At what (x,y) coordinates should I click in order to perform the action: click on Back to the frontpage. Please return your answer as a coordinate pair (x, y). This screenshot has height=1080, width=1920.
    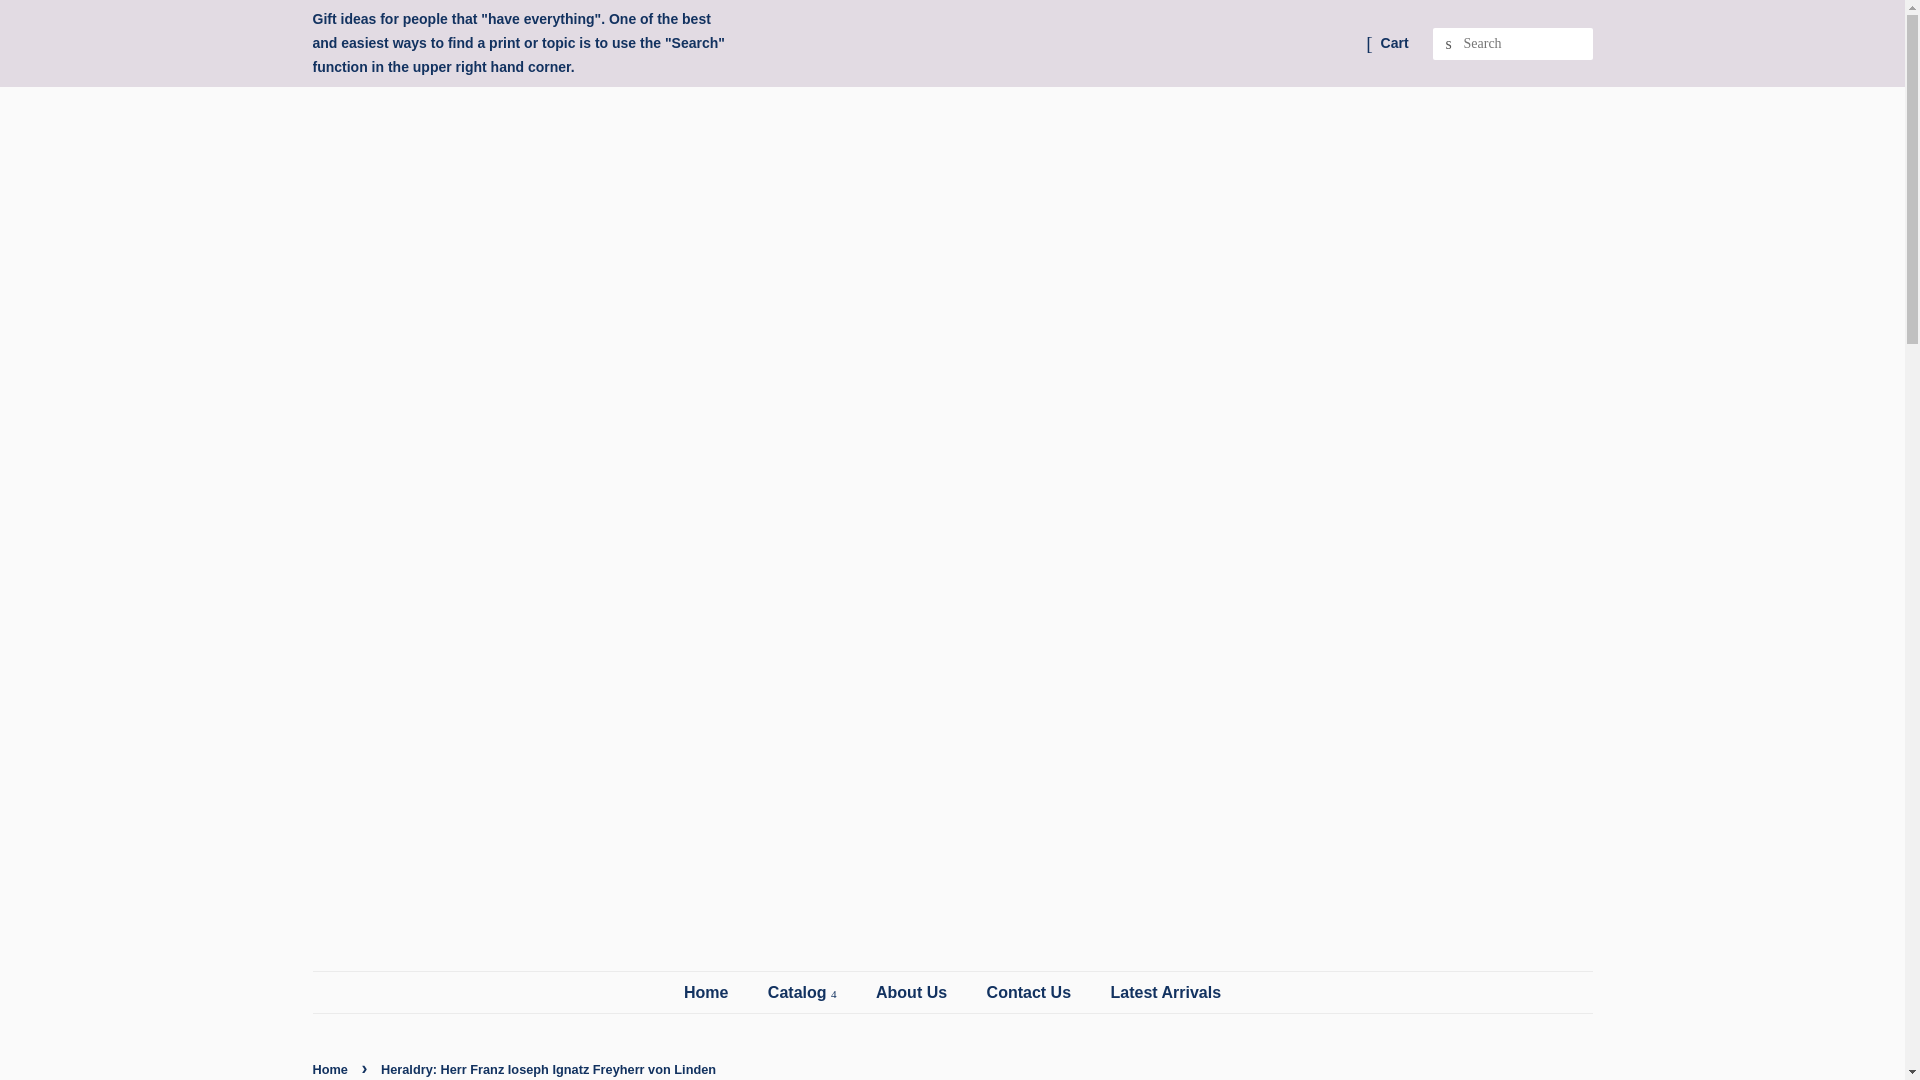
    Looking at the image, I should click on (331, 1068).